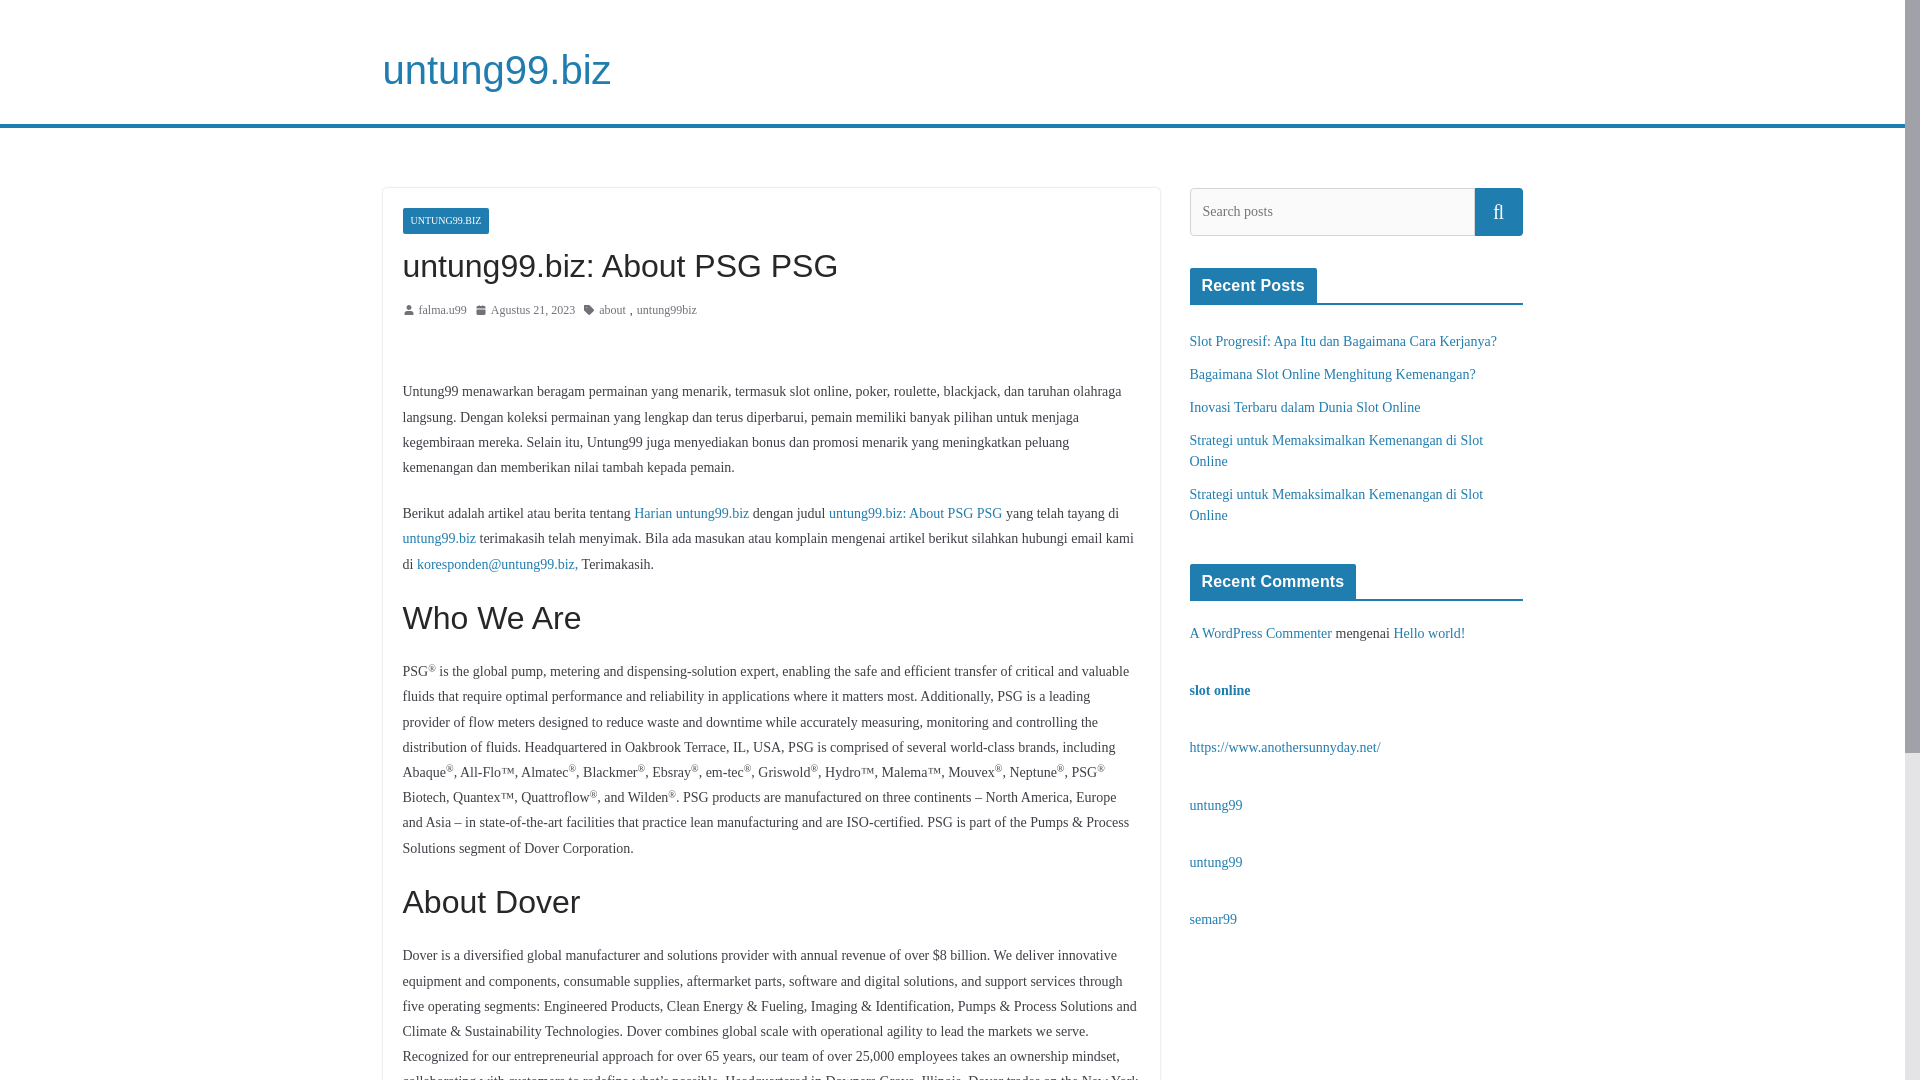 This screenshot has height=1080, width=1920. I want to click on A WordPress Commenter, so click(1261, 634).